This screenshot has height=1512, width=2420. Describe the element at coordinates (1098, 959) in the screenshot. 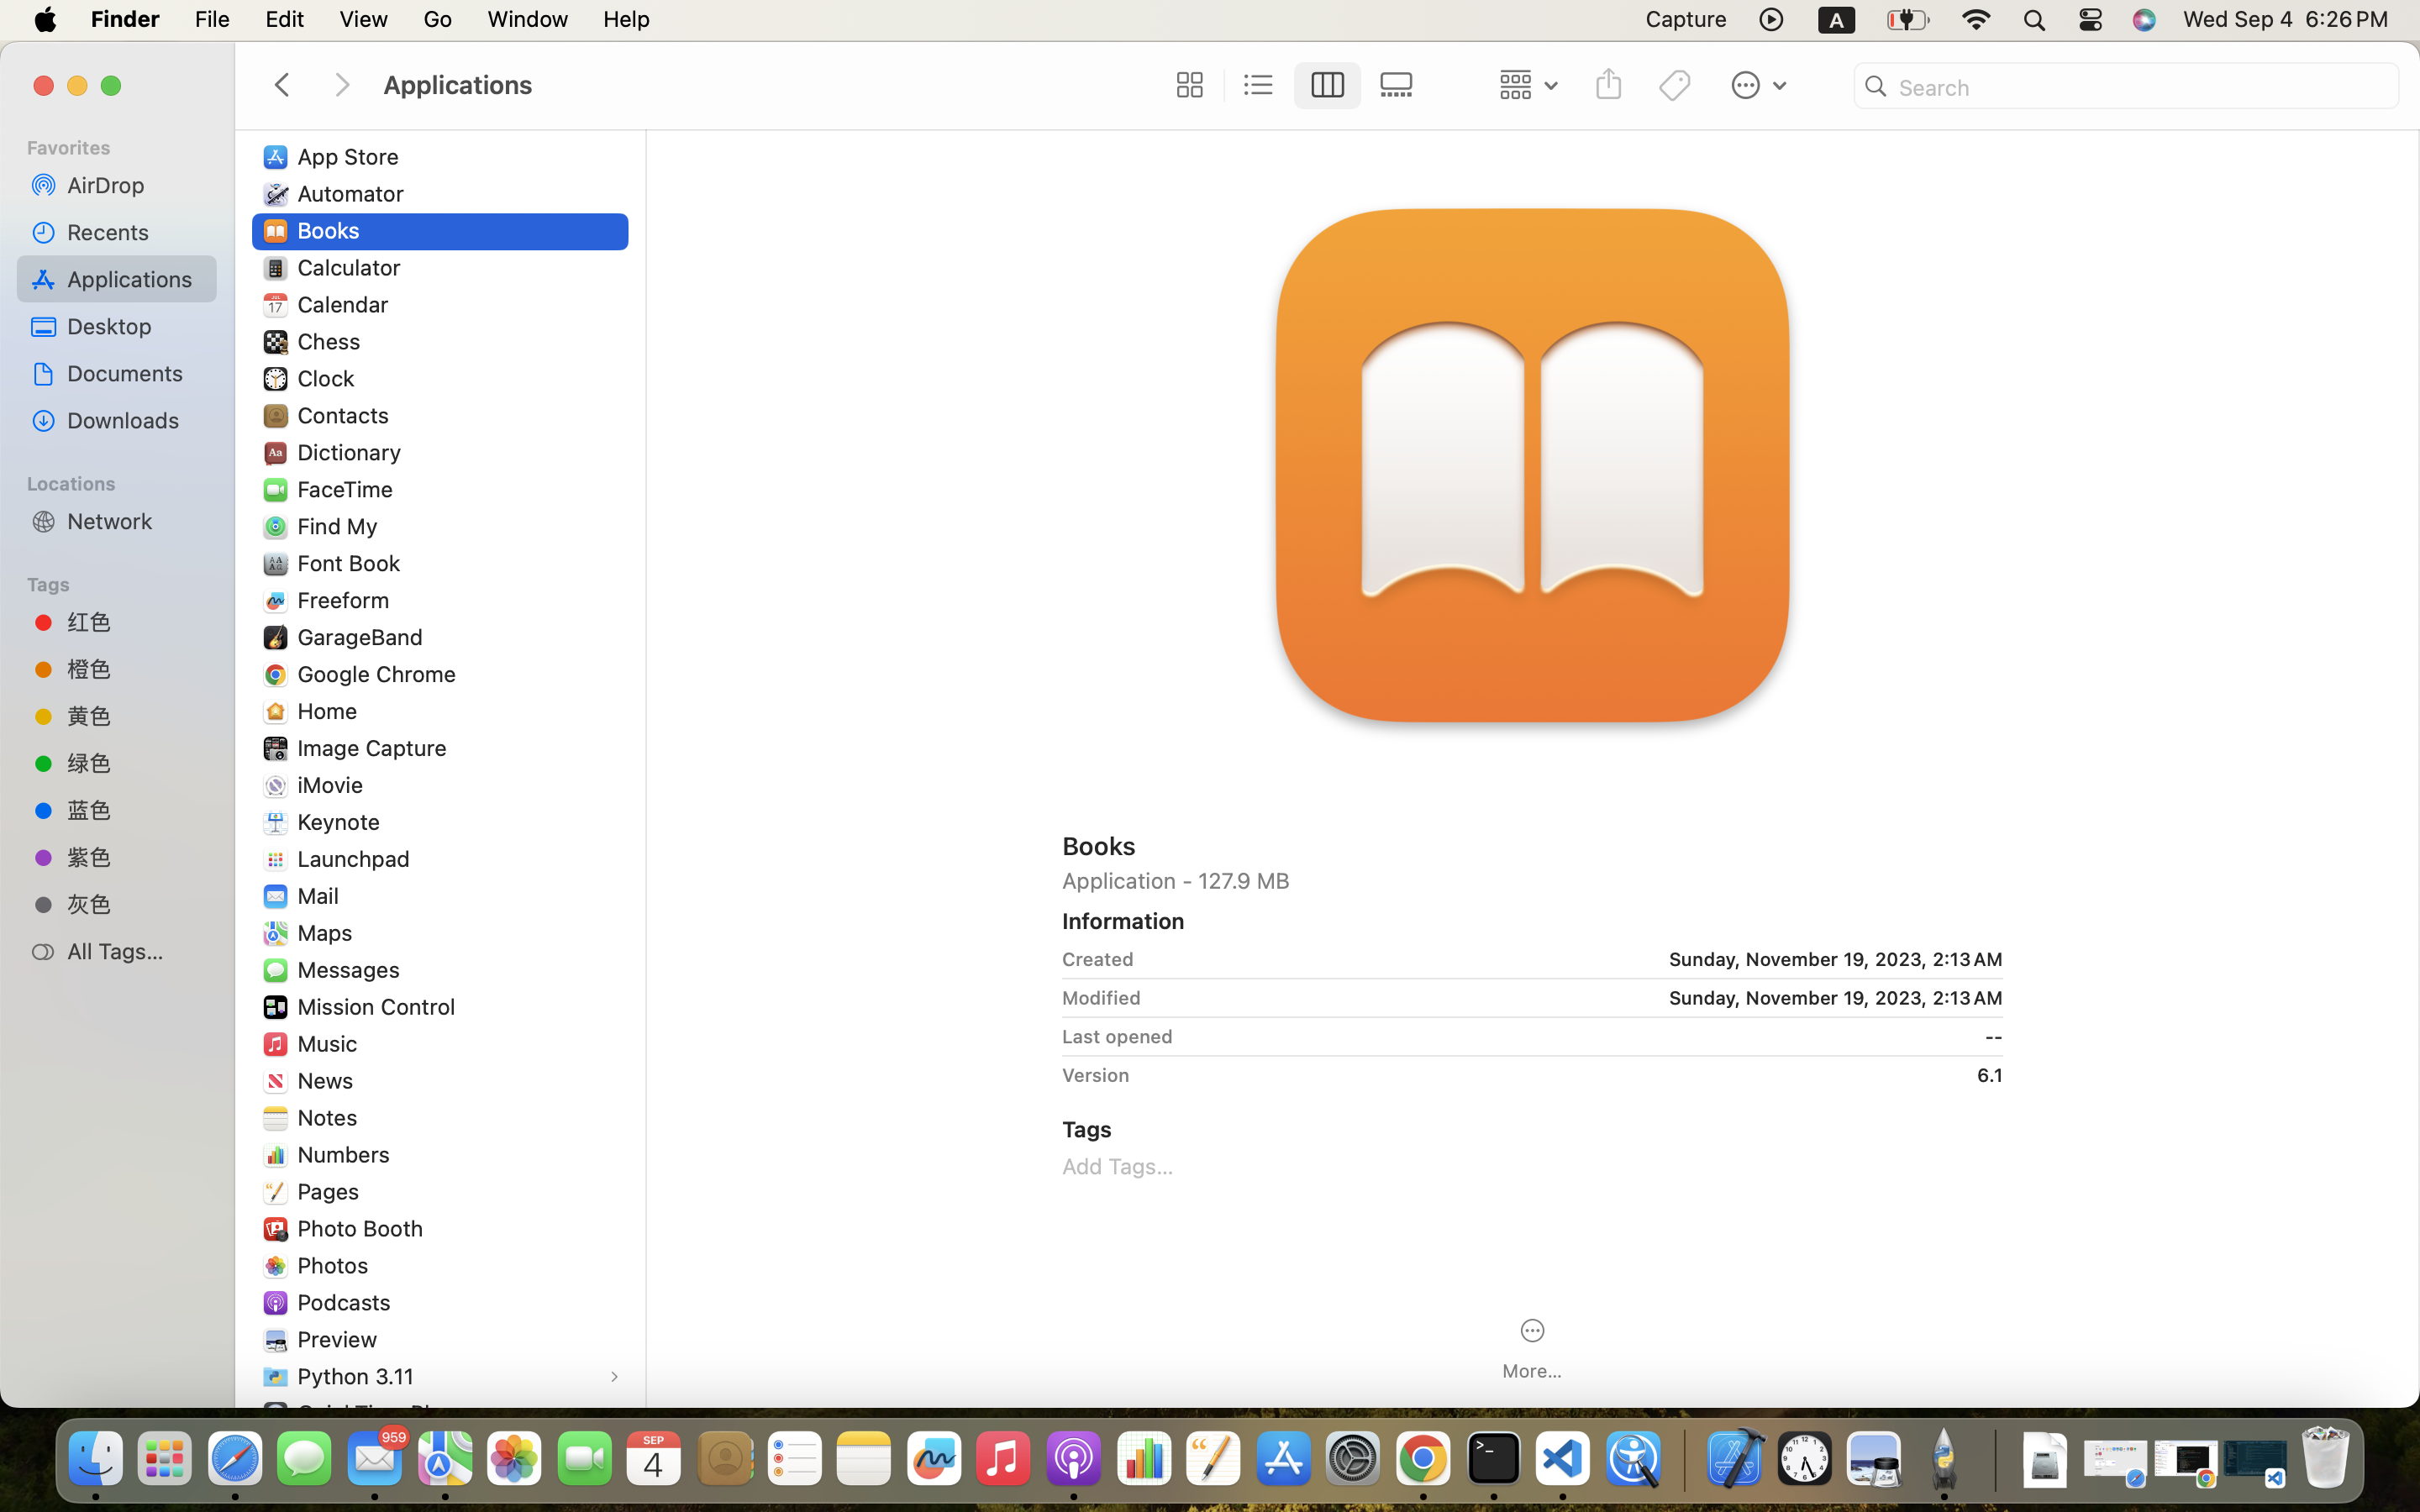

I see `Created` at that location.